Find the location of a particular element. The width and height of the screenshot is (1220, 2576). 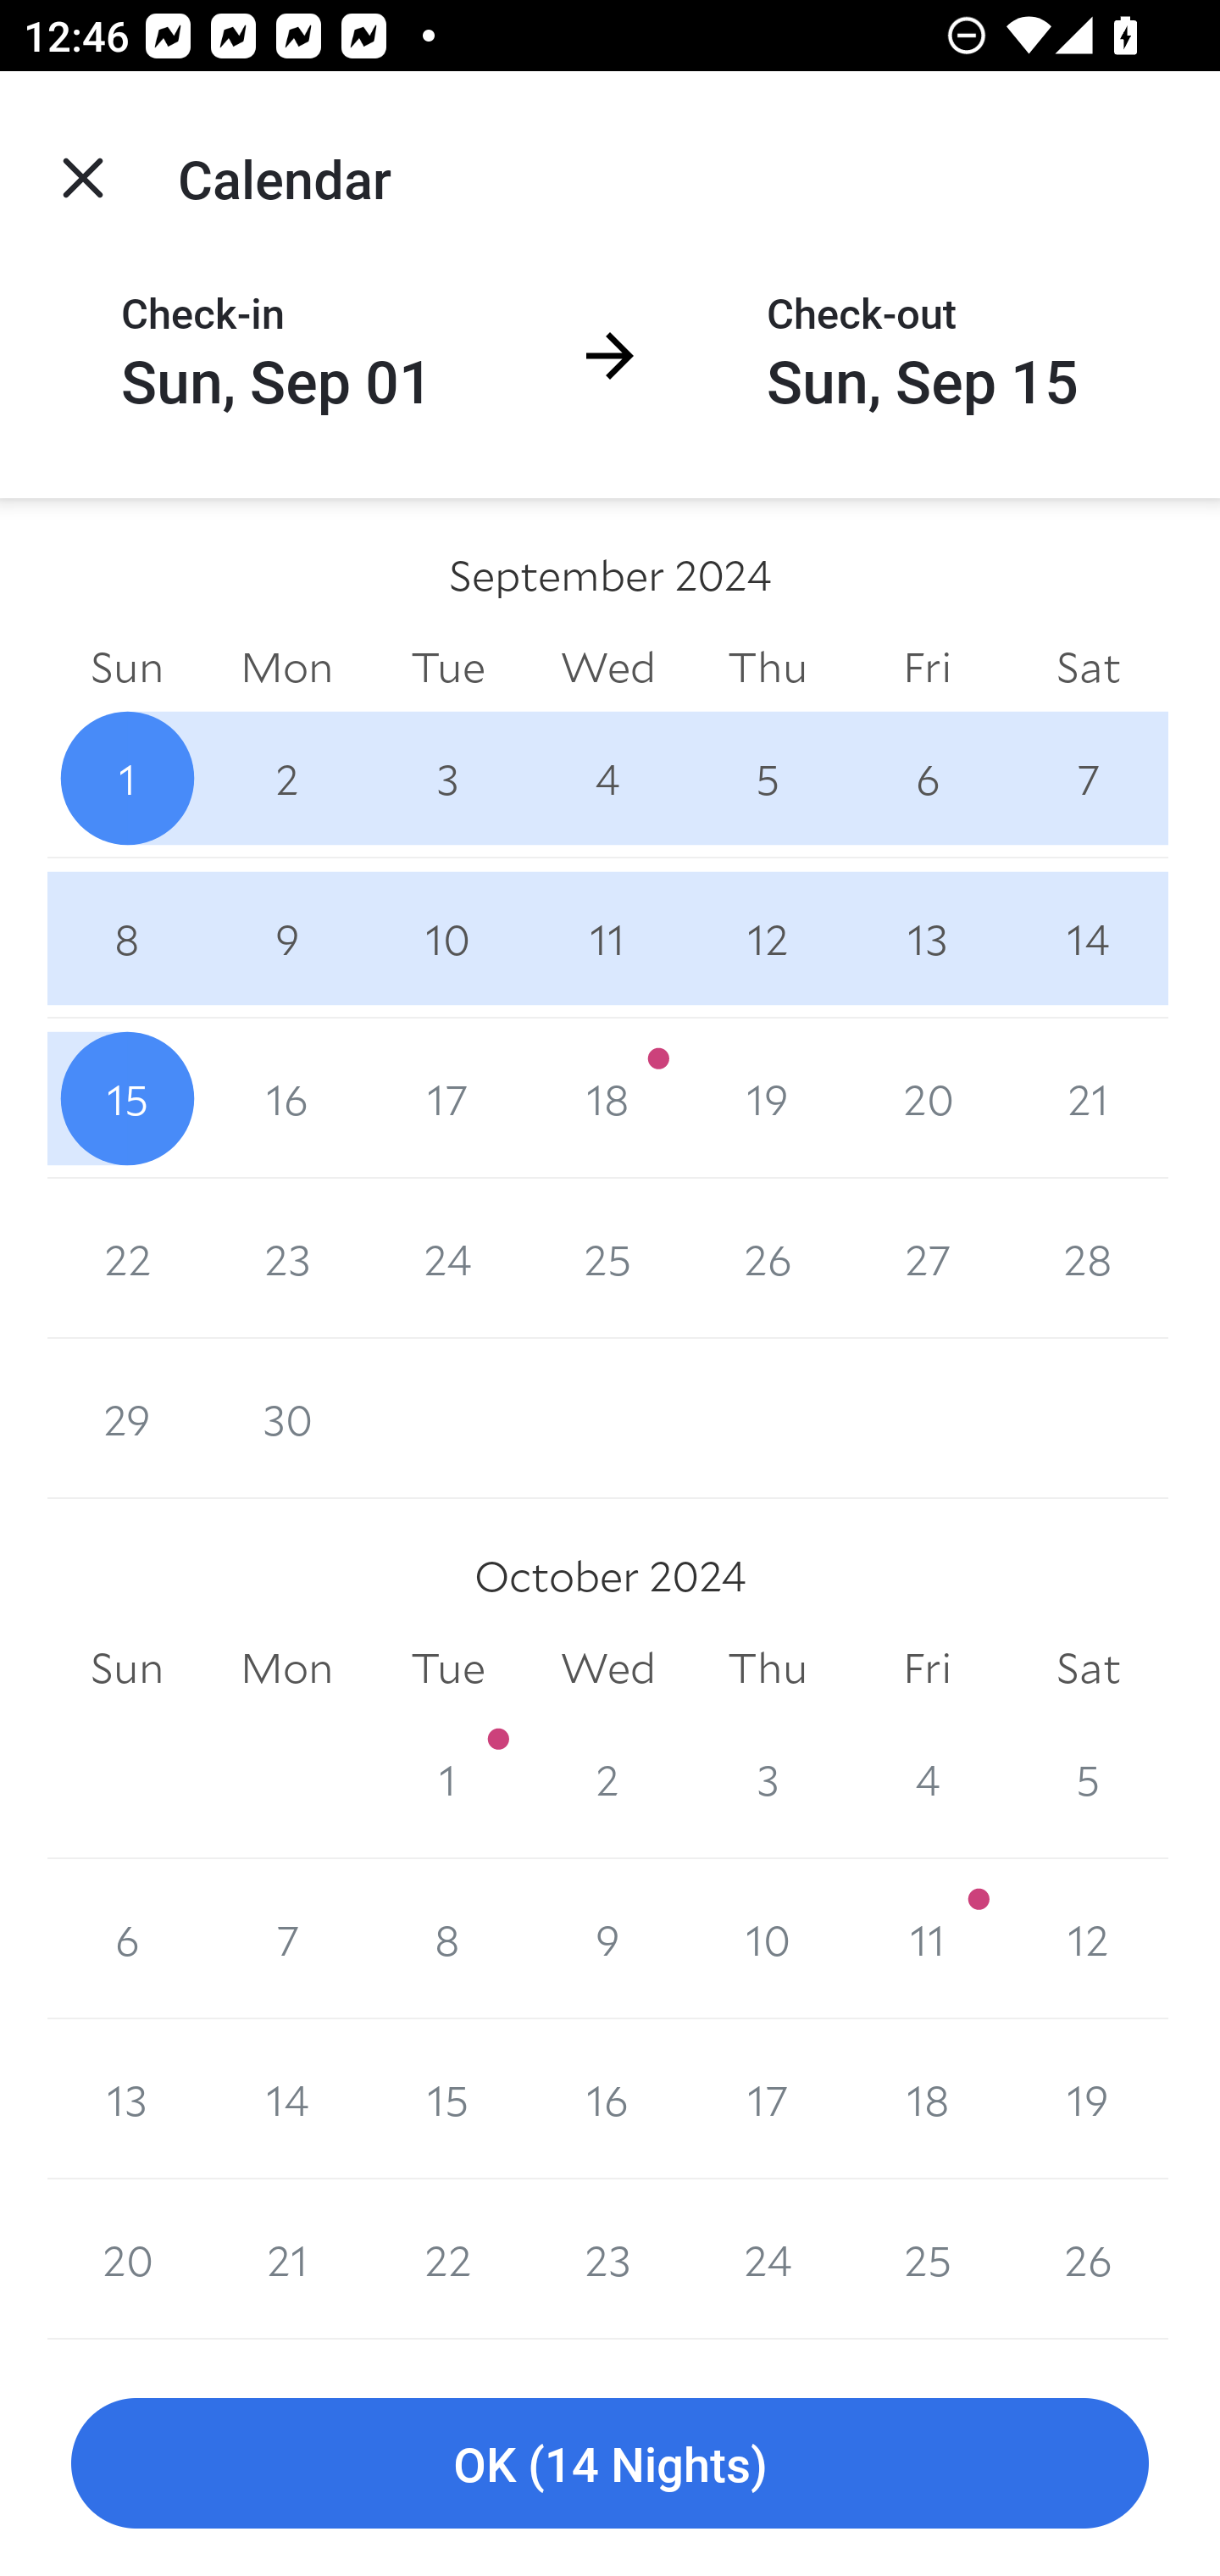

23 23 October 2024 is located at coordinates (608, 2259).